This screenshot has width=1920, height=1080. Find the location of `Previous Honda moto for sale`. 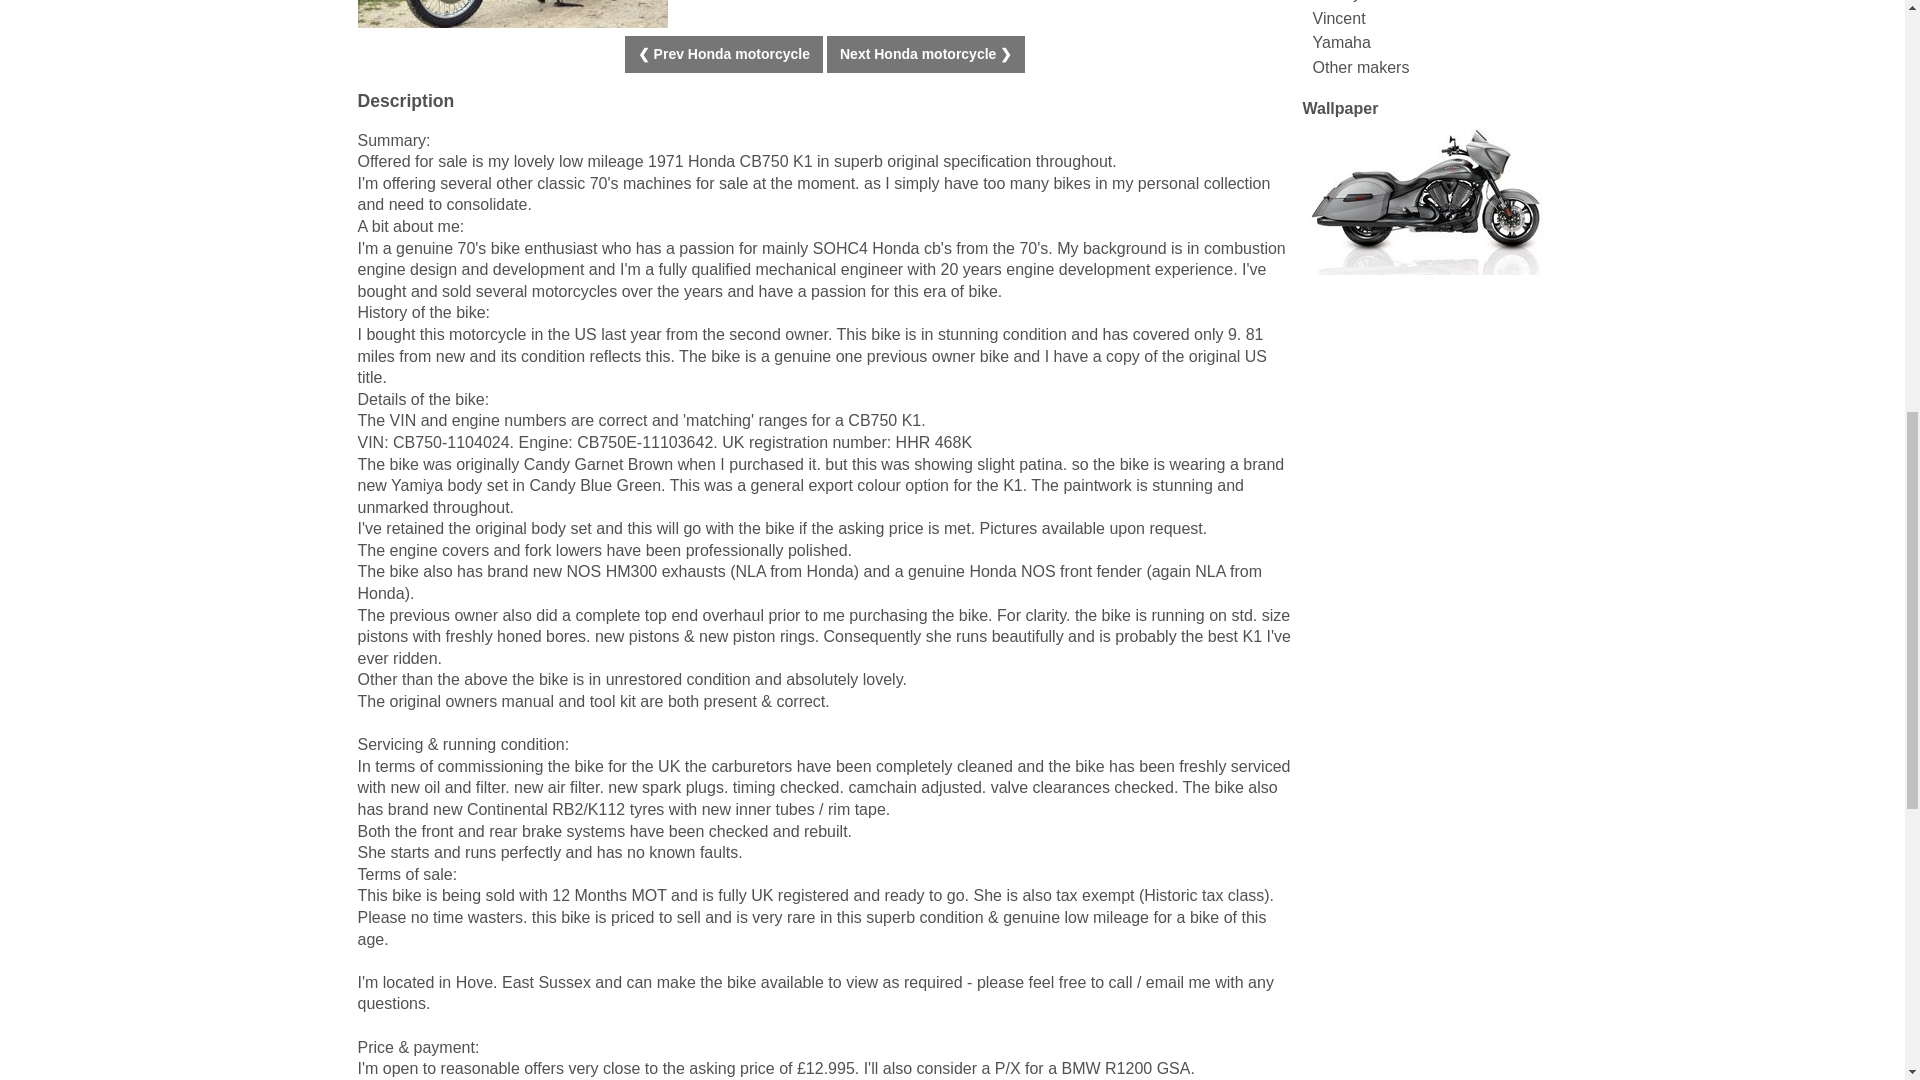

Previous Honda moto for sale is located at coordinates (724, 54).